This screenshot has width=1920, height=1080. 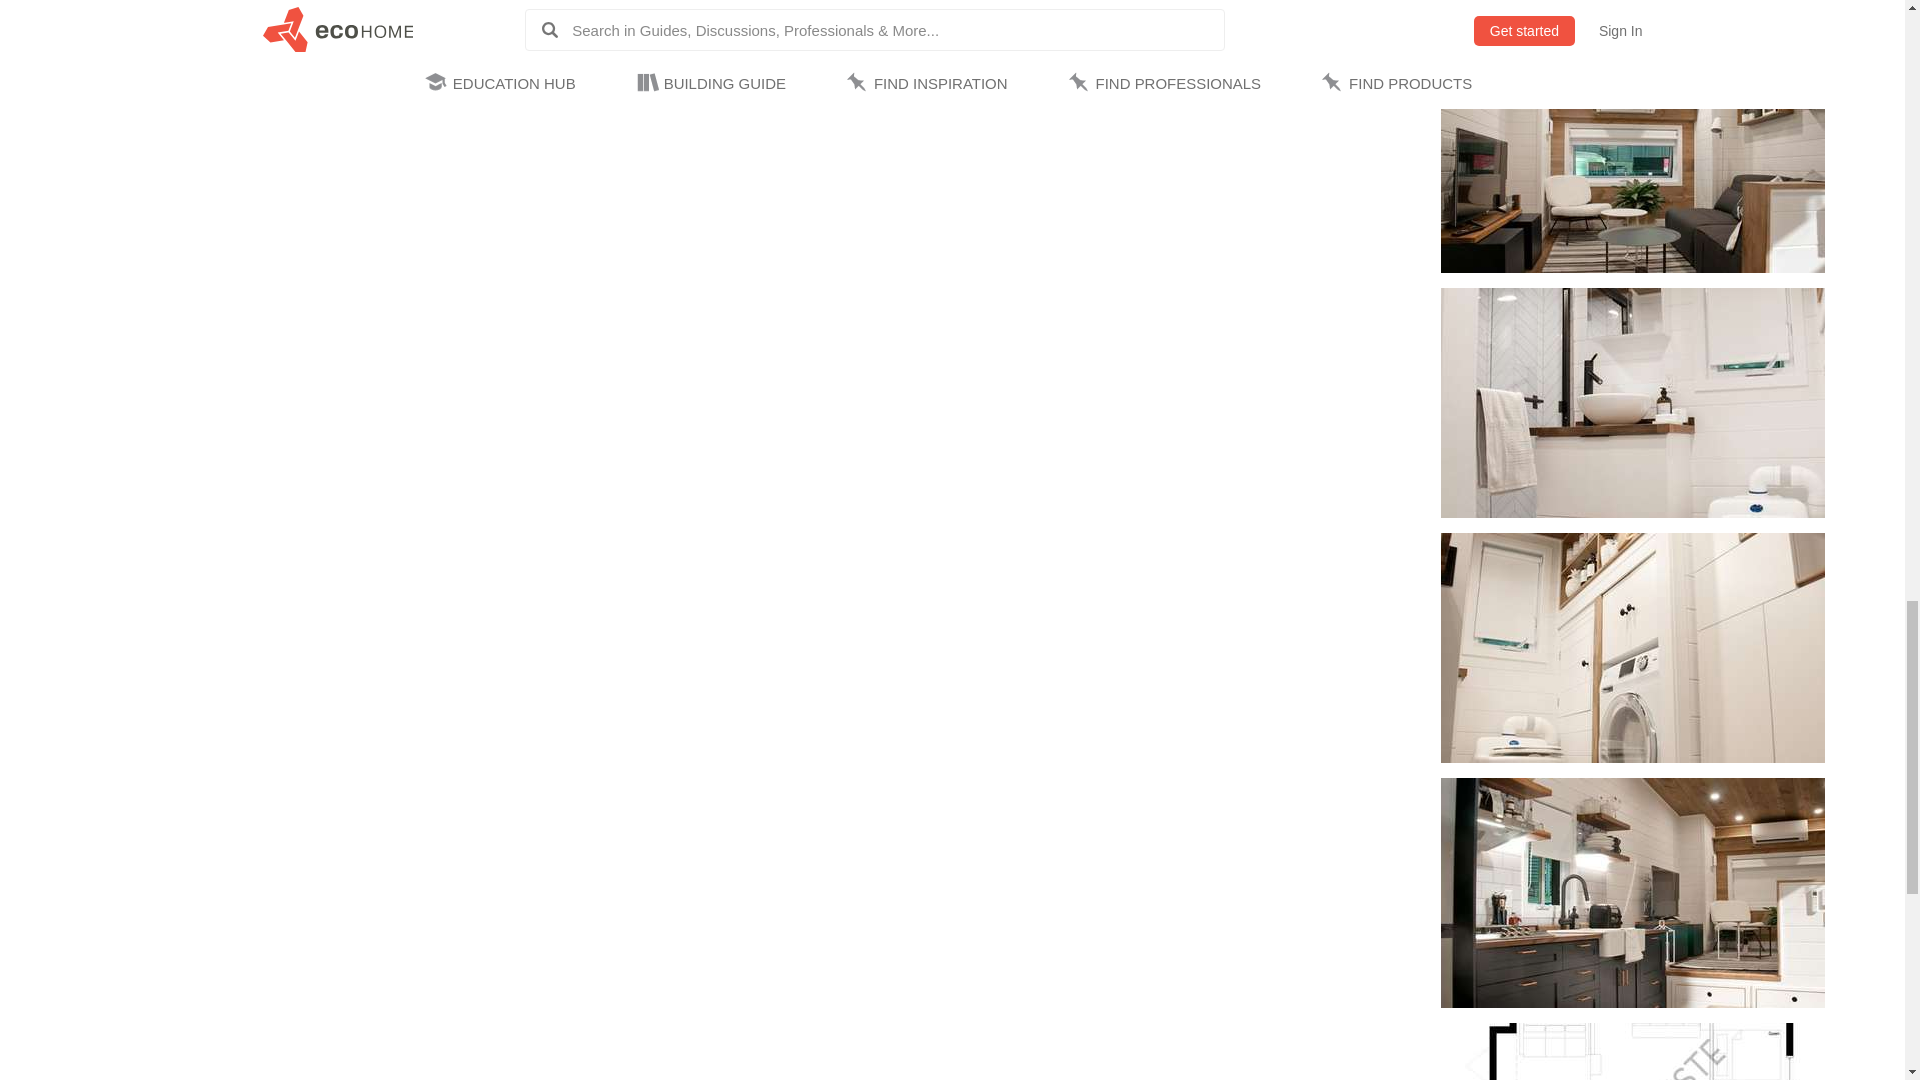 What do you see at coordinates (1334, 33) in the screenshot?
I see `Search Thows` at bounding box center [1334, 33].